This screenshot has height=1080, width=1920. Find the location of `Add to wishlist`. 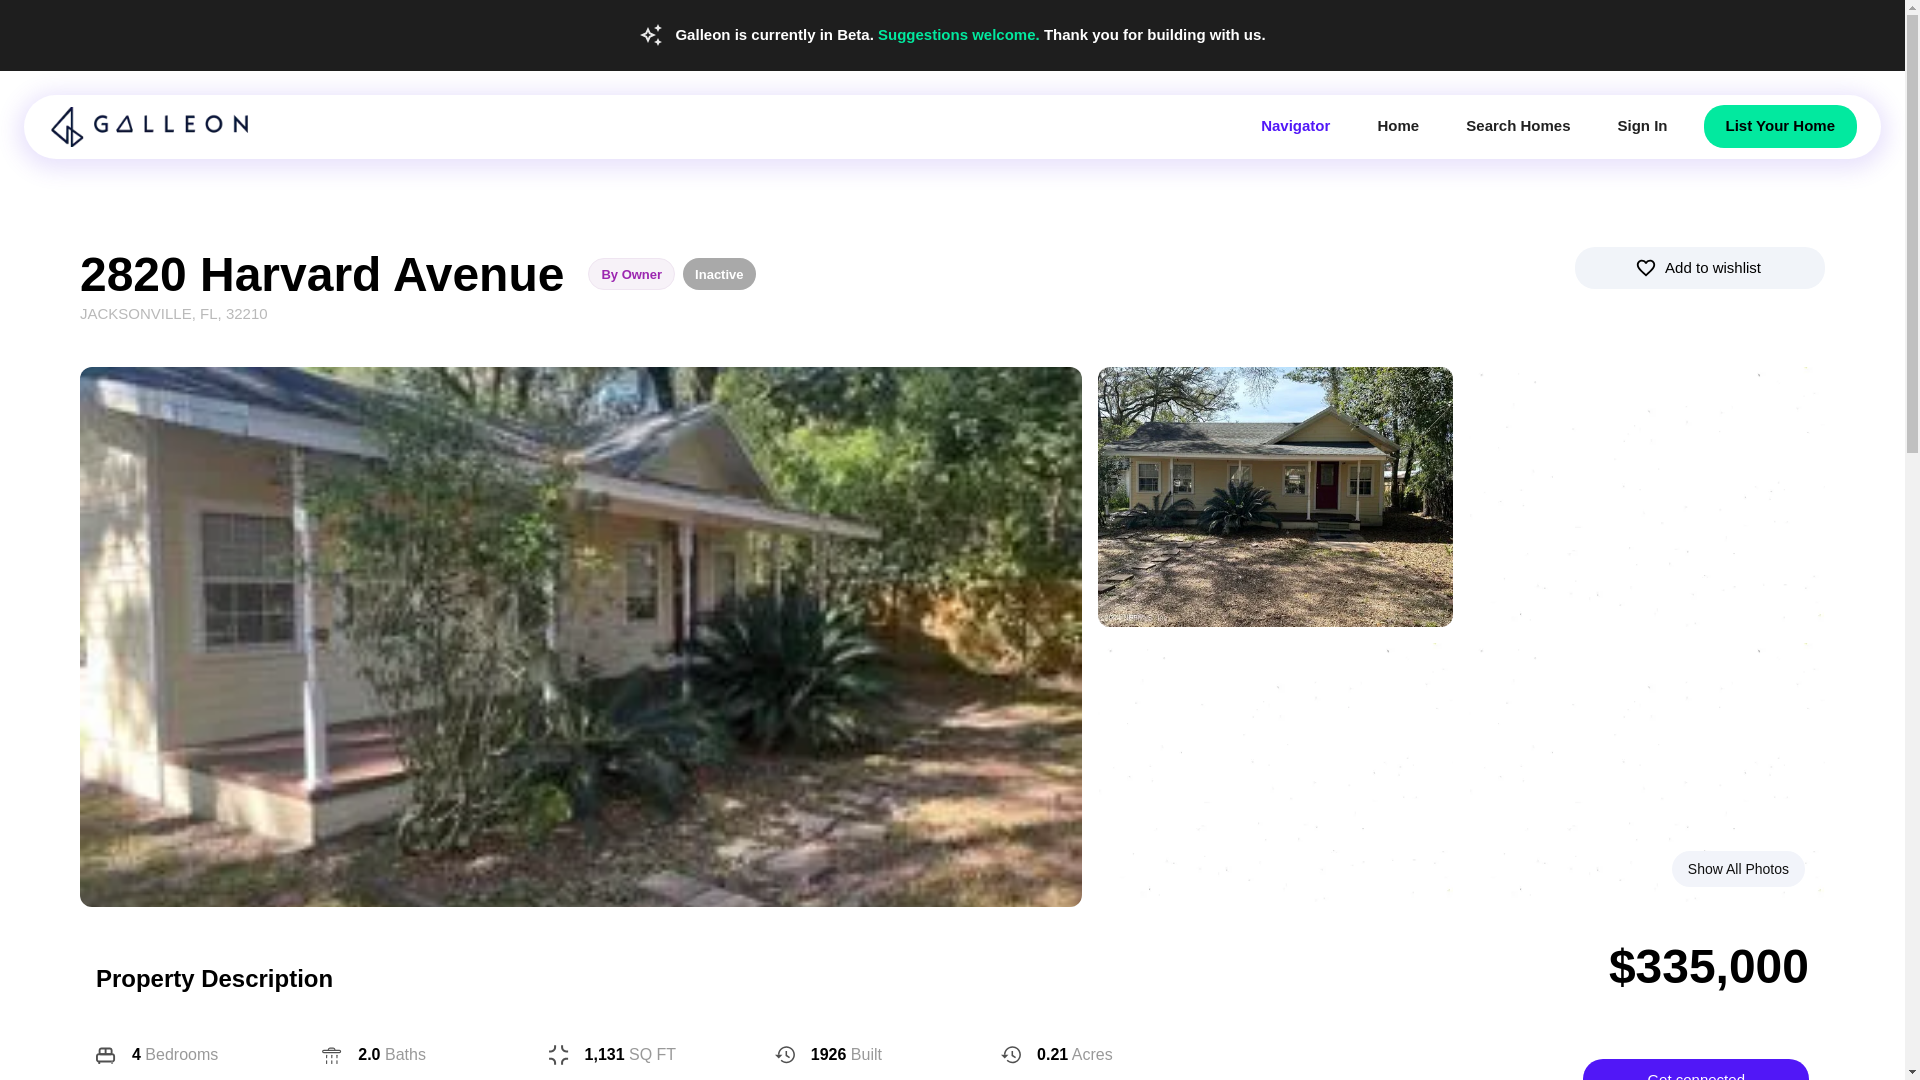

Add to wishlist is located at coordinates (1700, 267).